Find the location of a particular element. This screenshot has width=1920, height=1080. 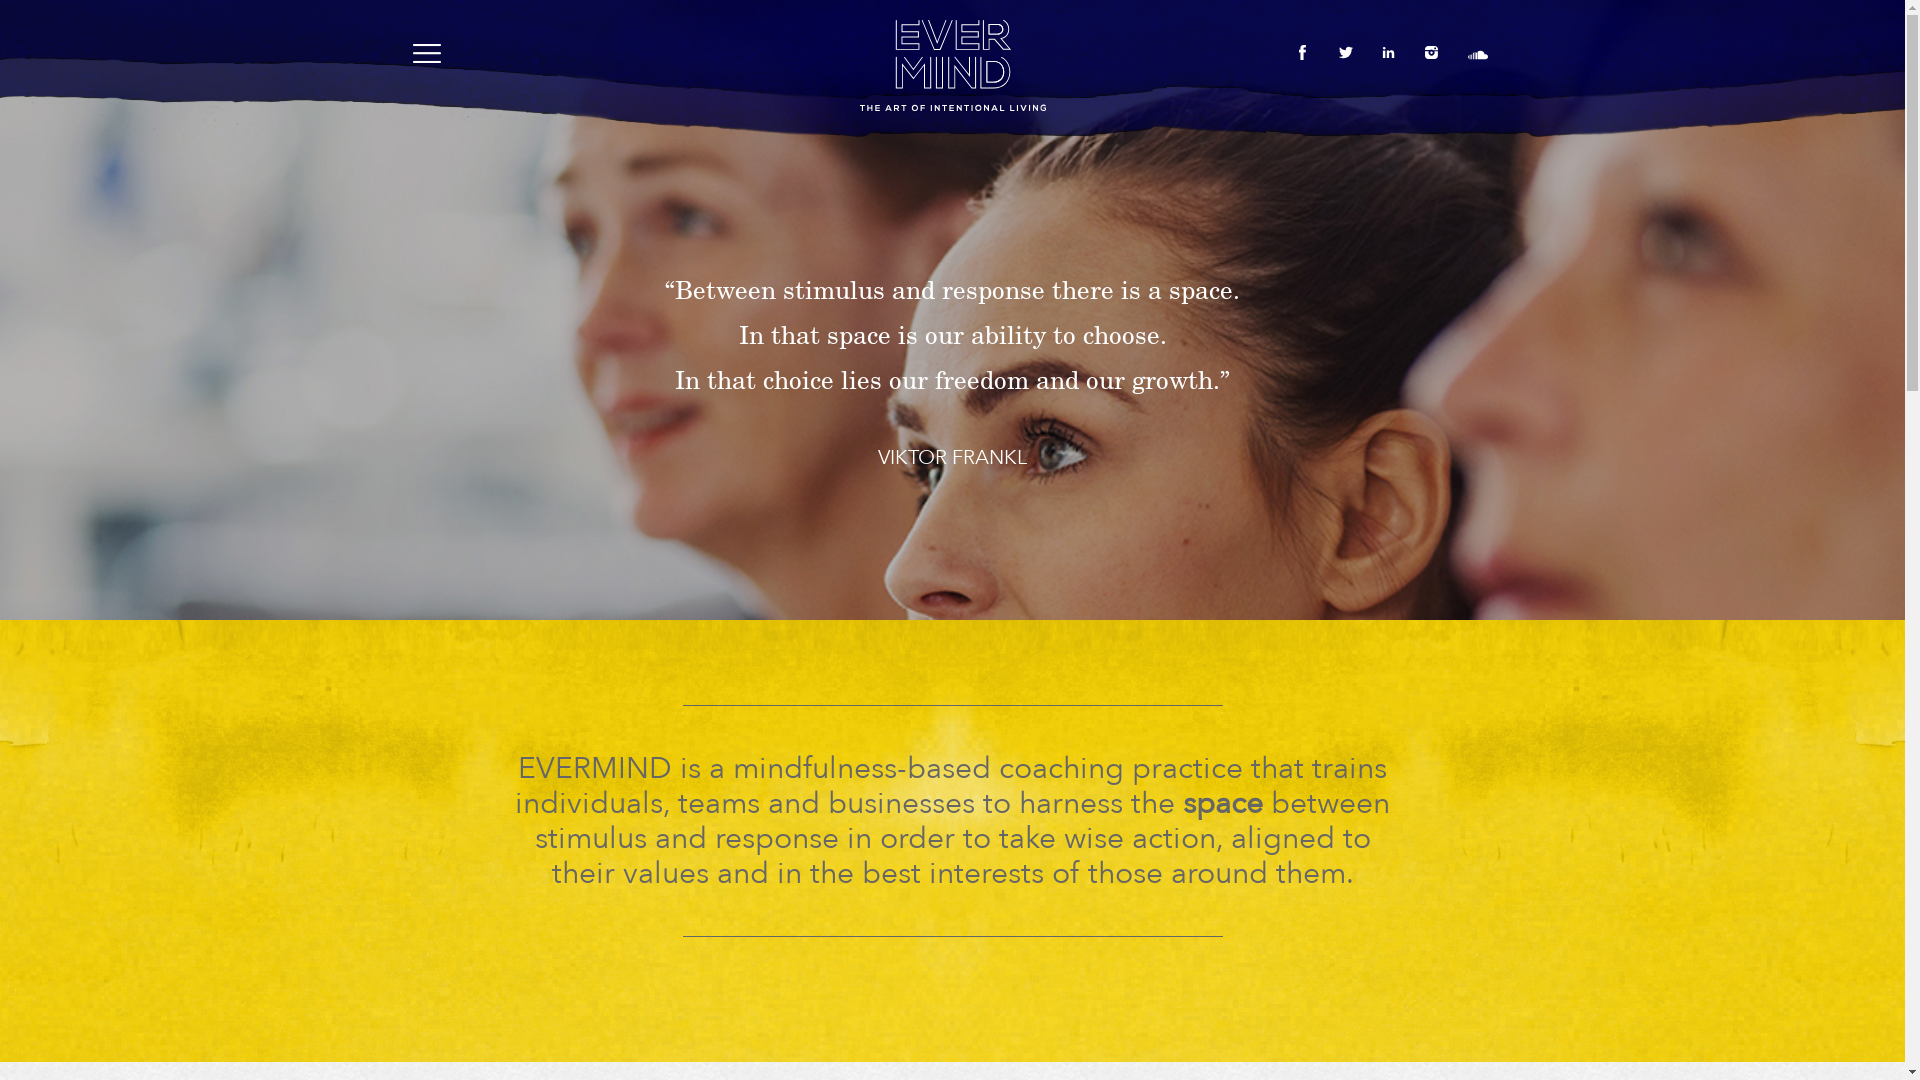

twitter is located at coordinates (1350, 52).